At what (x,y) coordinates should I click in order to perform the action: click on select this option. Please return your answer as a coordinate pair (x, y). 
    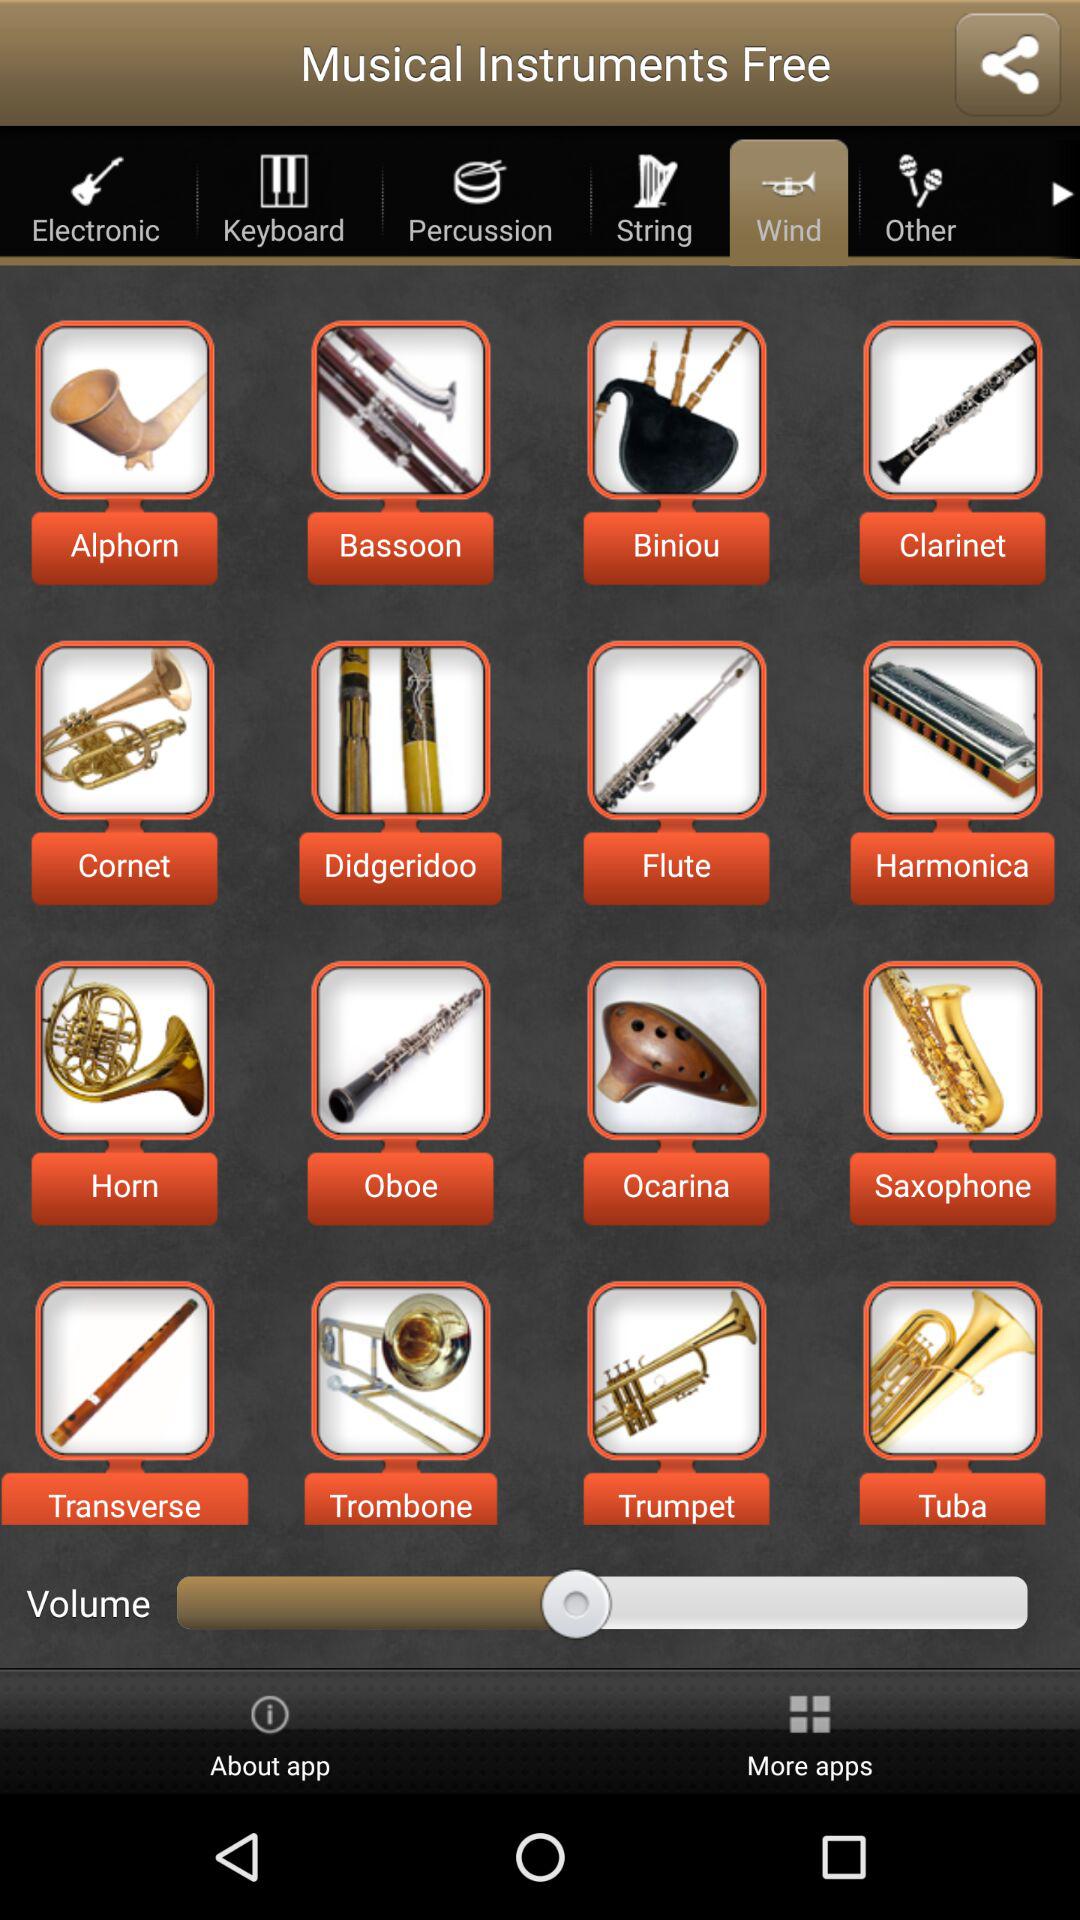
    Looking at the image, I should click on (124, 1370).